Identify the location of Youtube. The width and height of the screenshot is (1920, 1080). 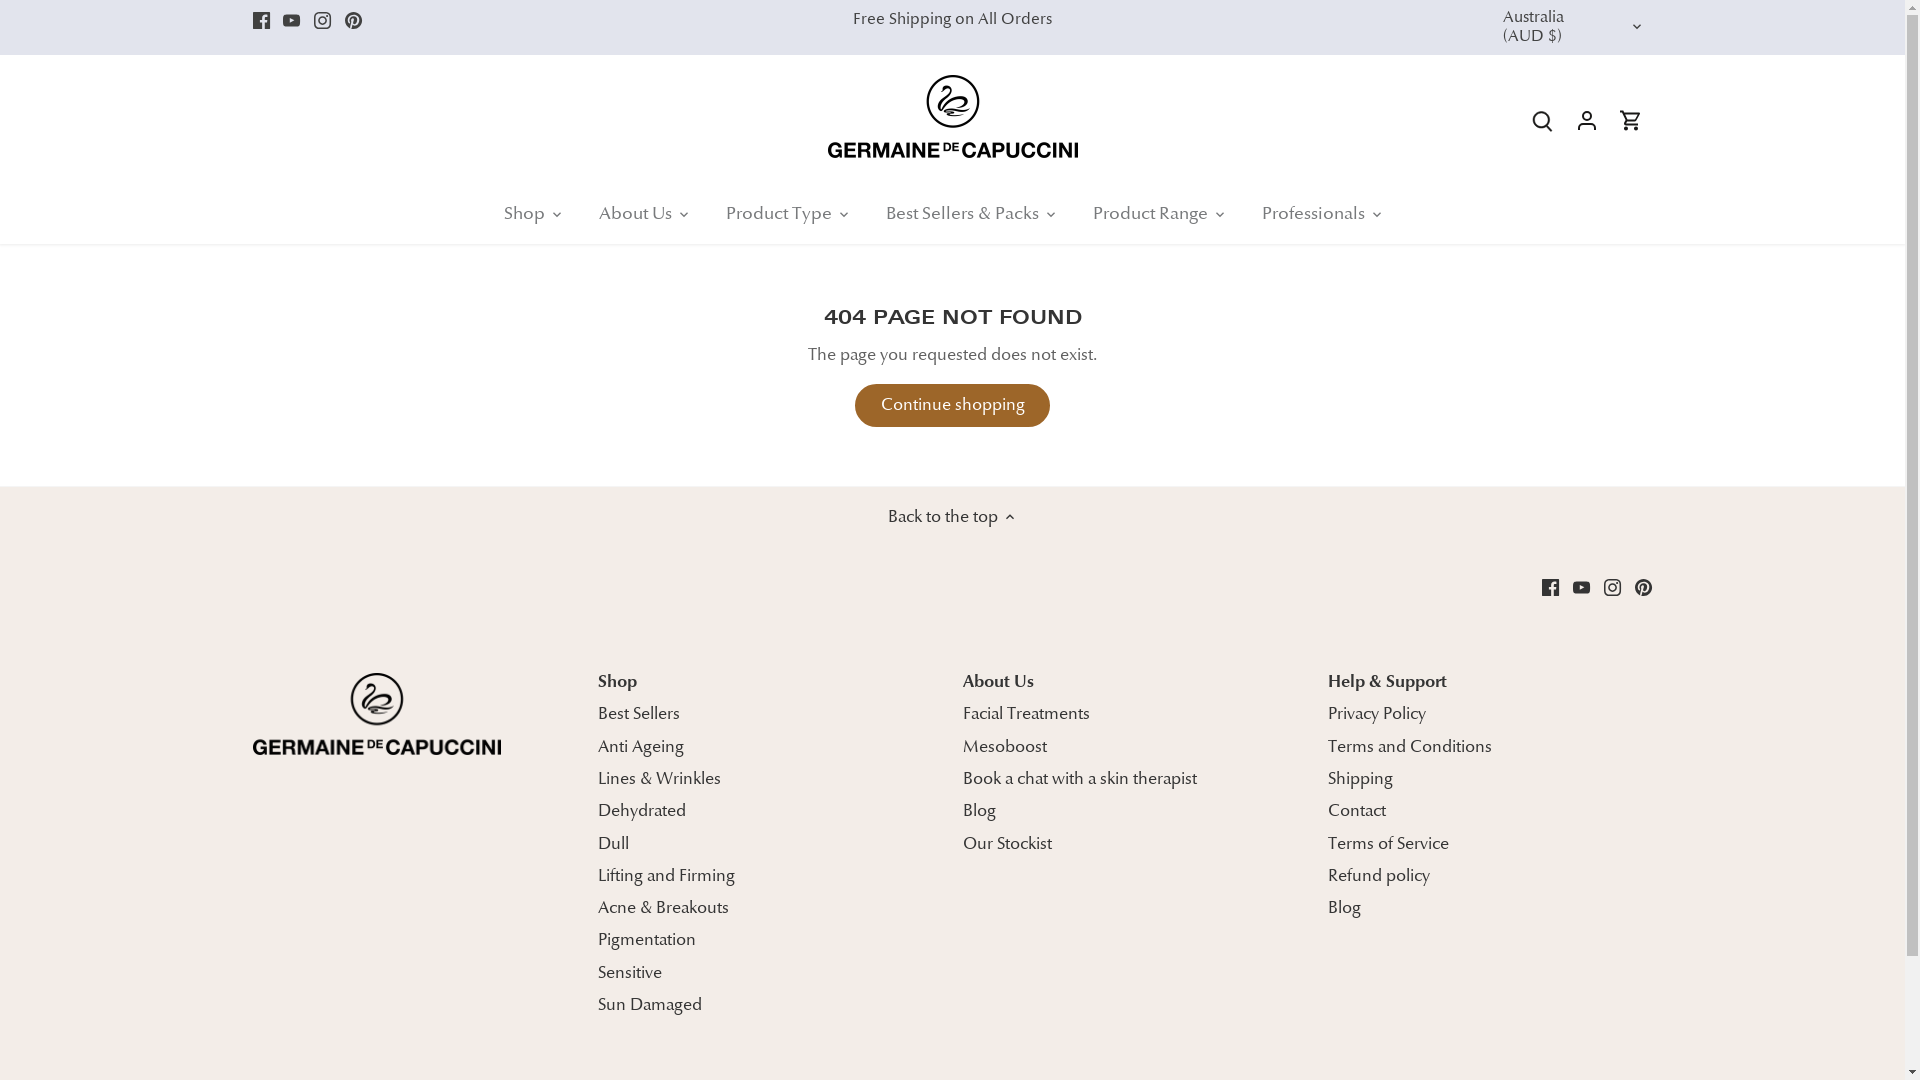
(292, 20).